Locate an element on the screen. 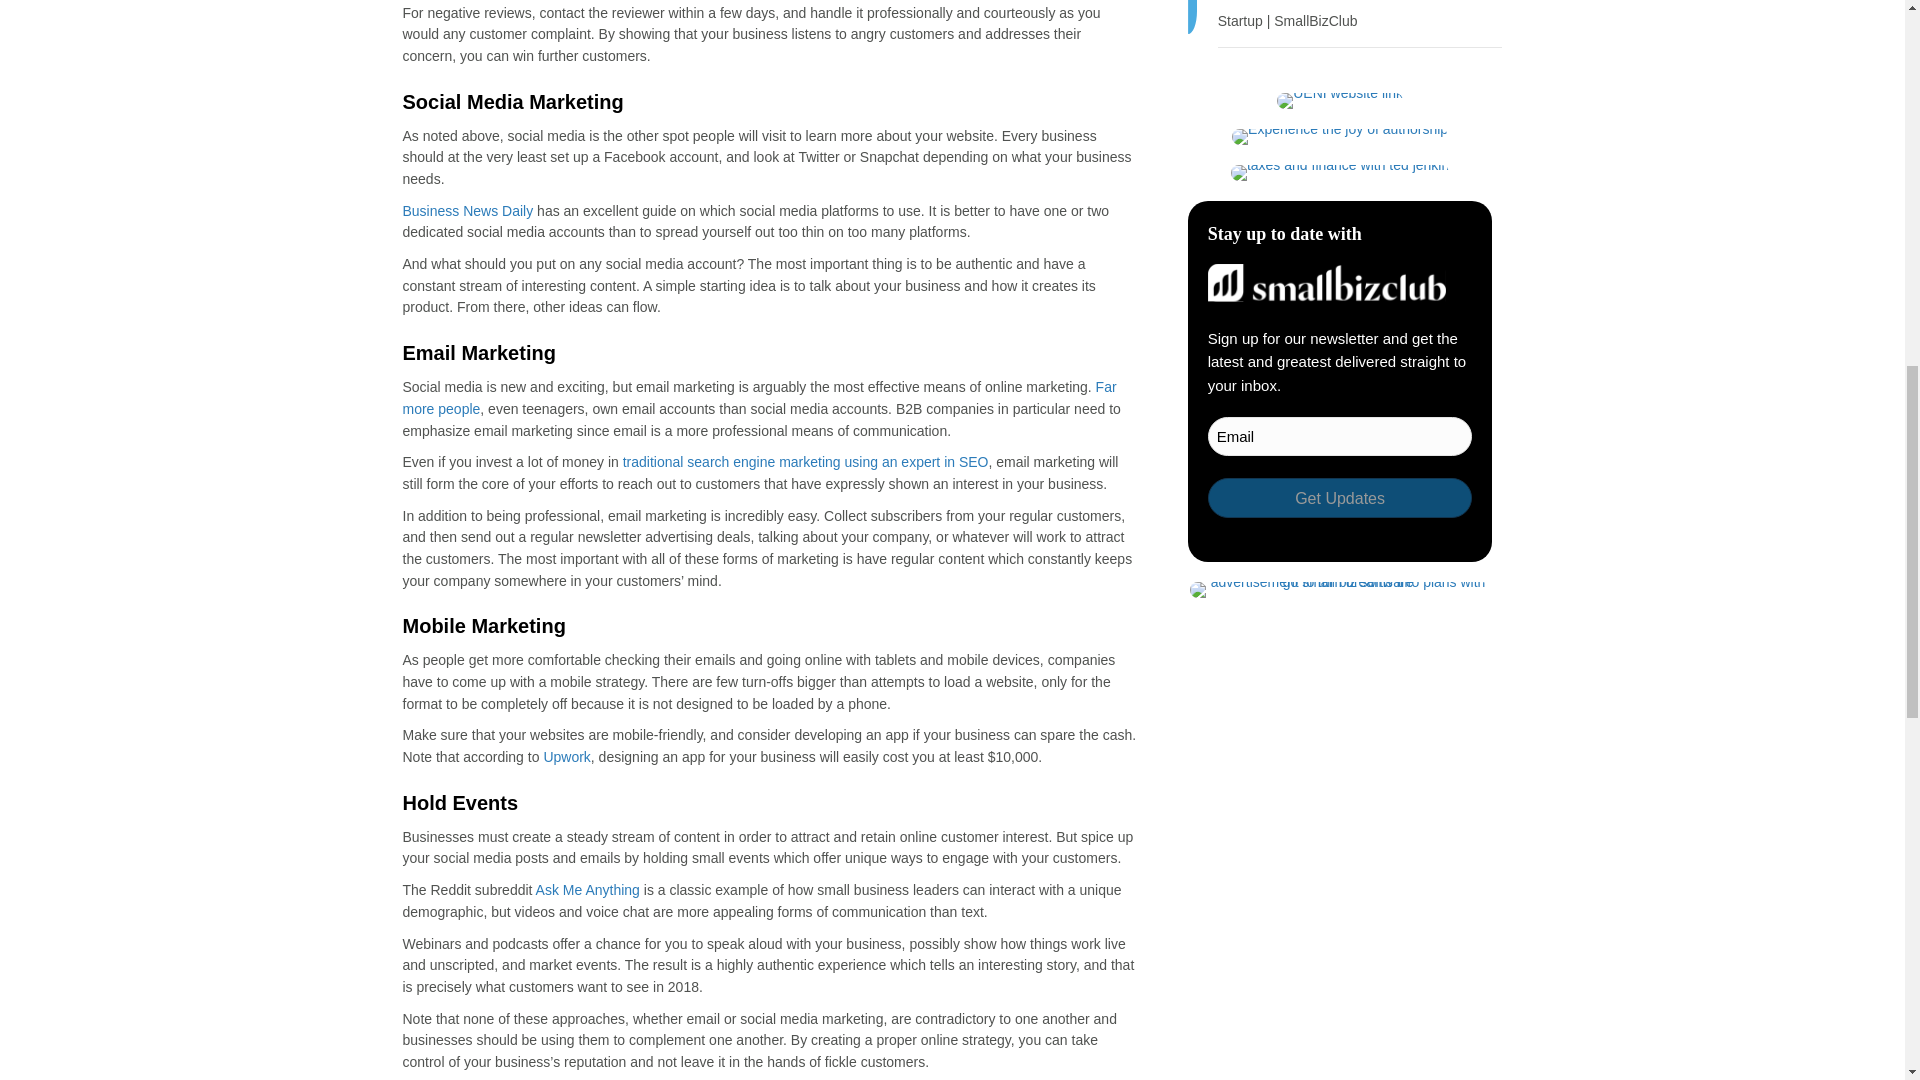 The image size is (1920, 1080). IG Post 2 is located at coordinates (1340, 136).